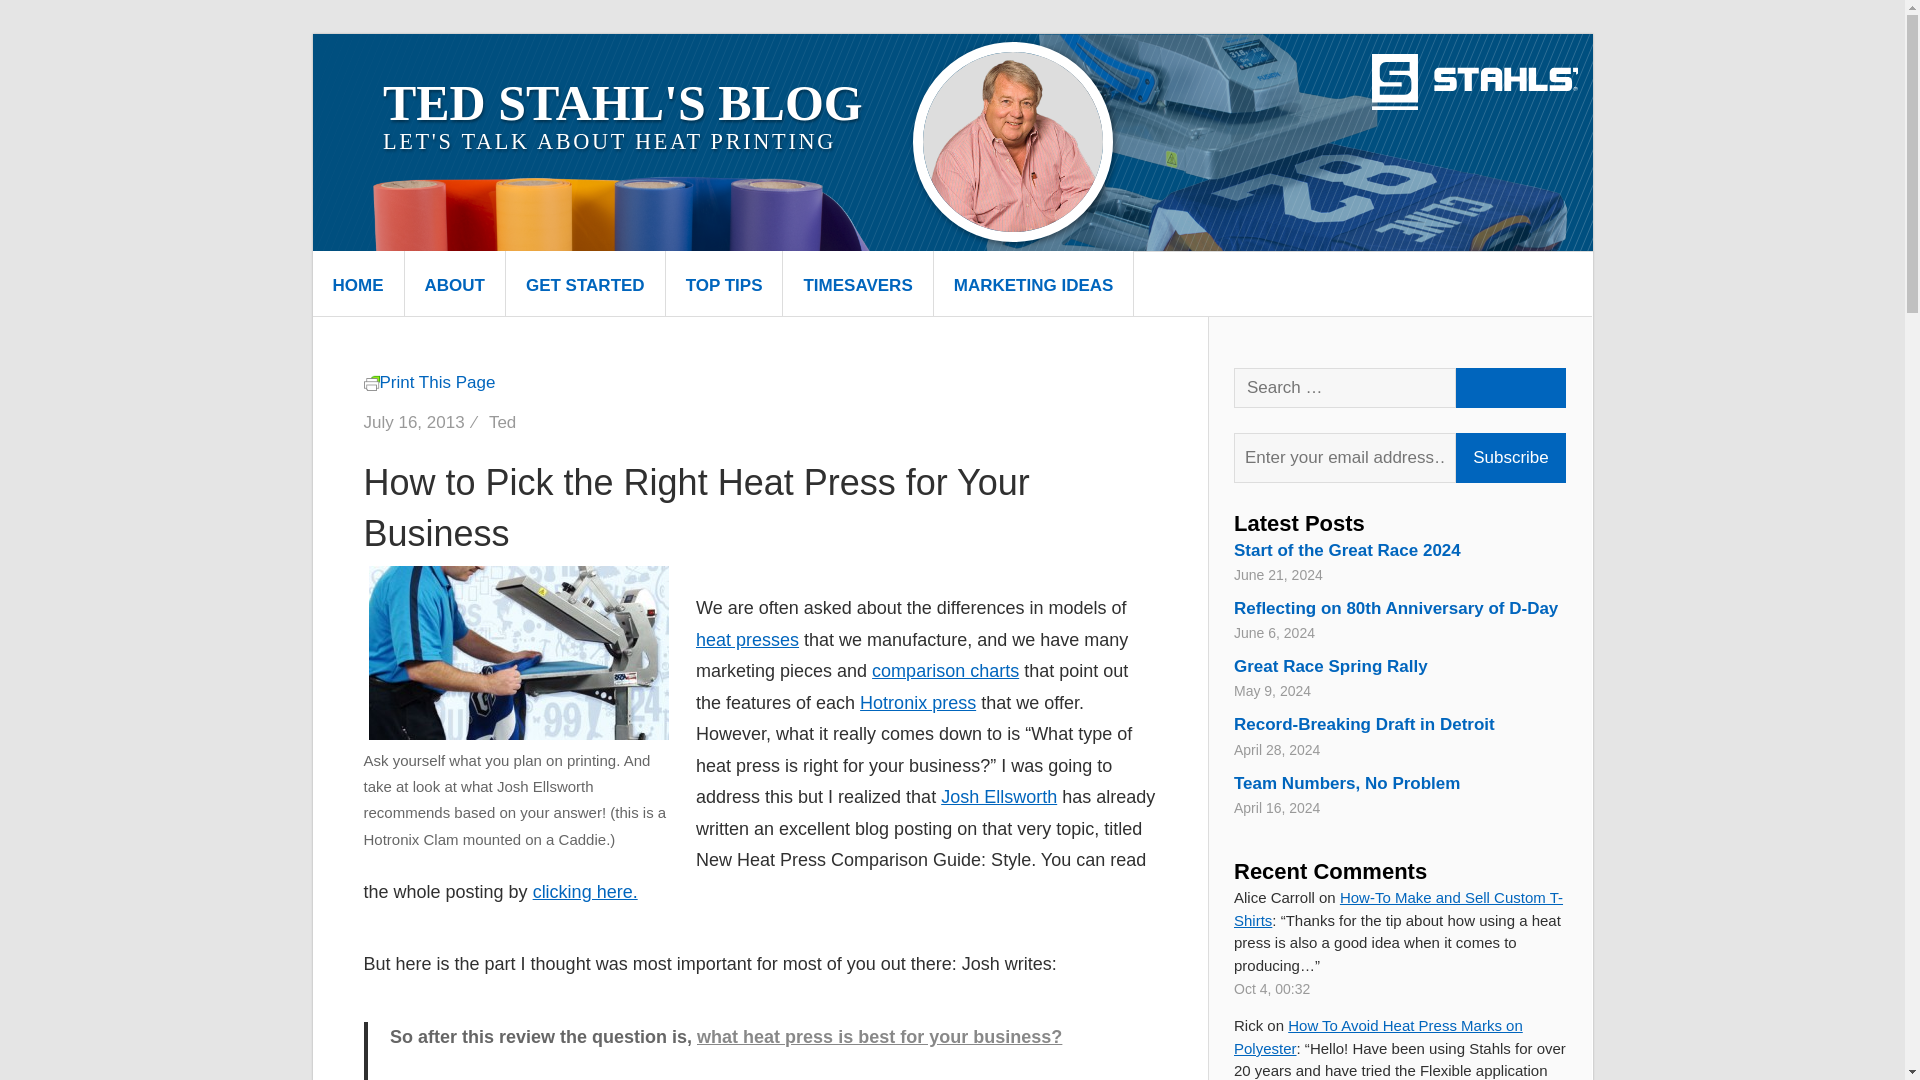 The width and height of the screenshot is (1920, 1080). What do you see at coordinates (502, 422) in the screenshot?
I see `View all posts by Ted` at bounding box center [502, 422].